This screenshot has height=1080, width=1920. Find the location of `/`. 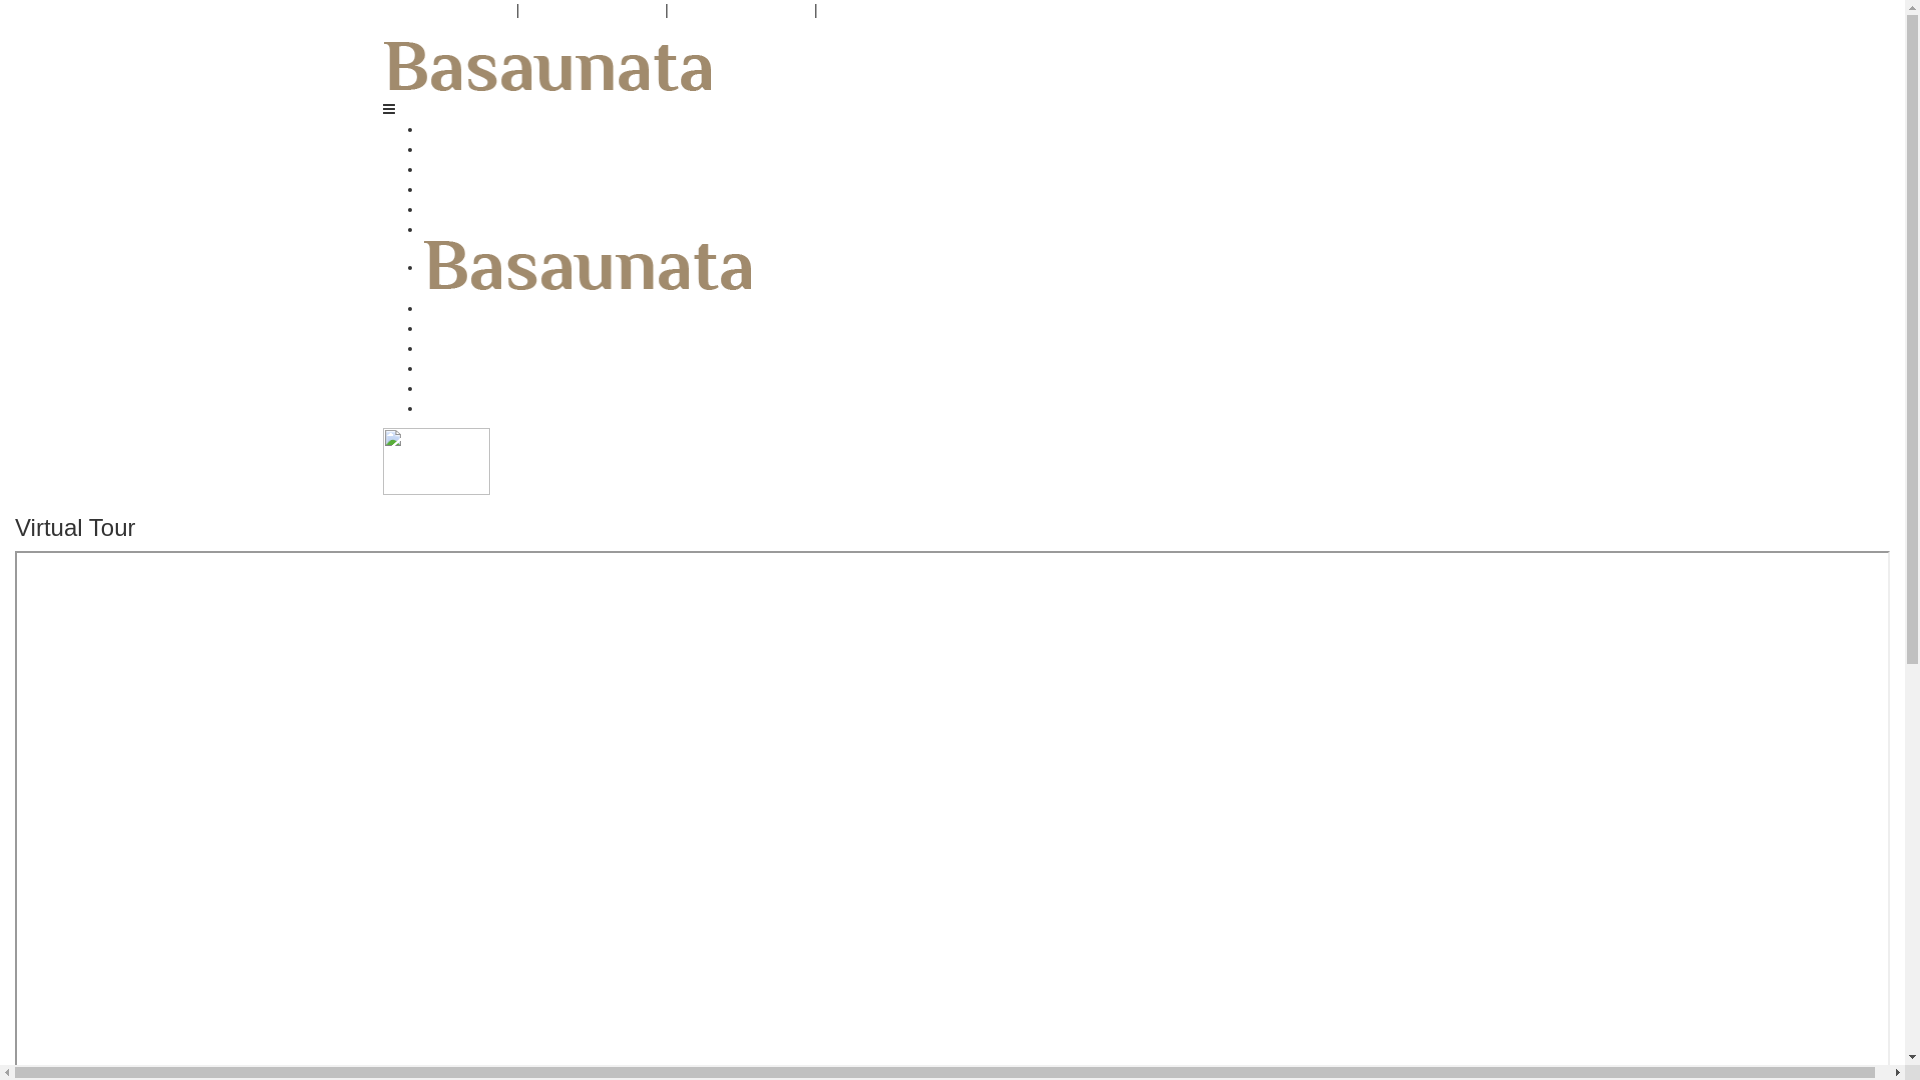

/ is located at coordinates (424, 229).